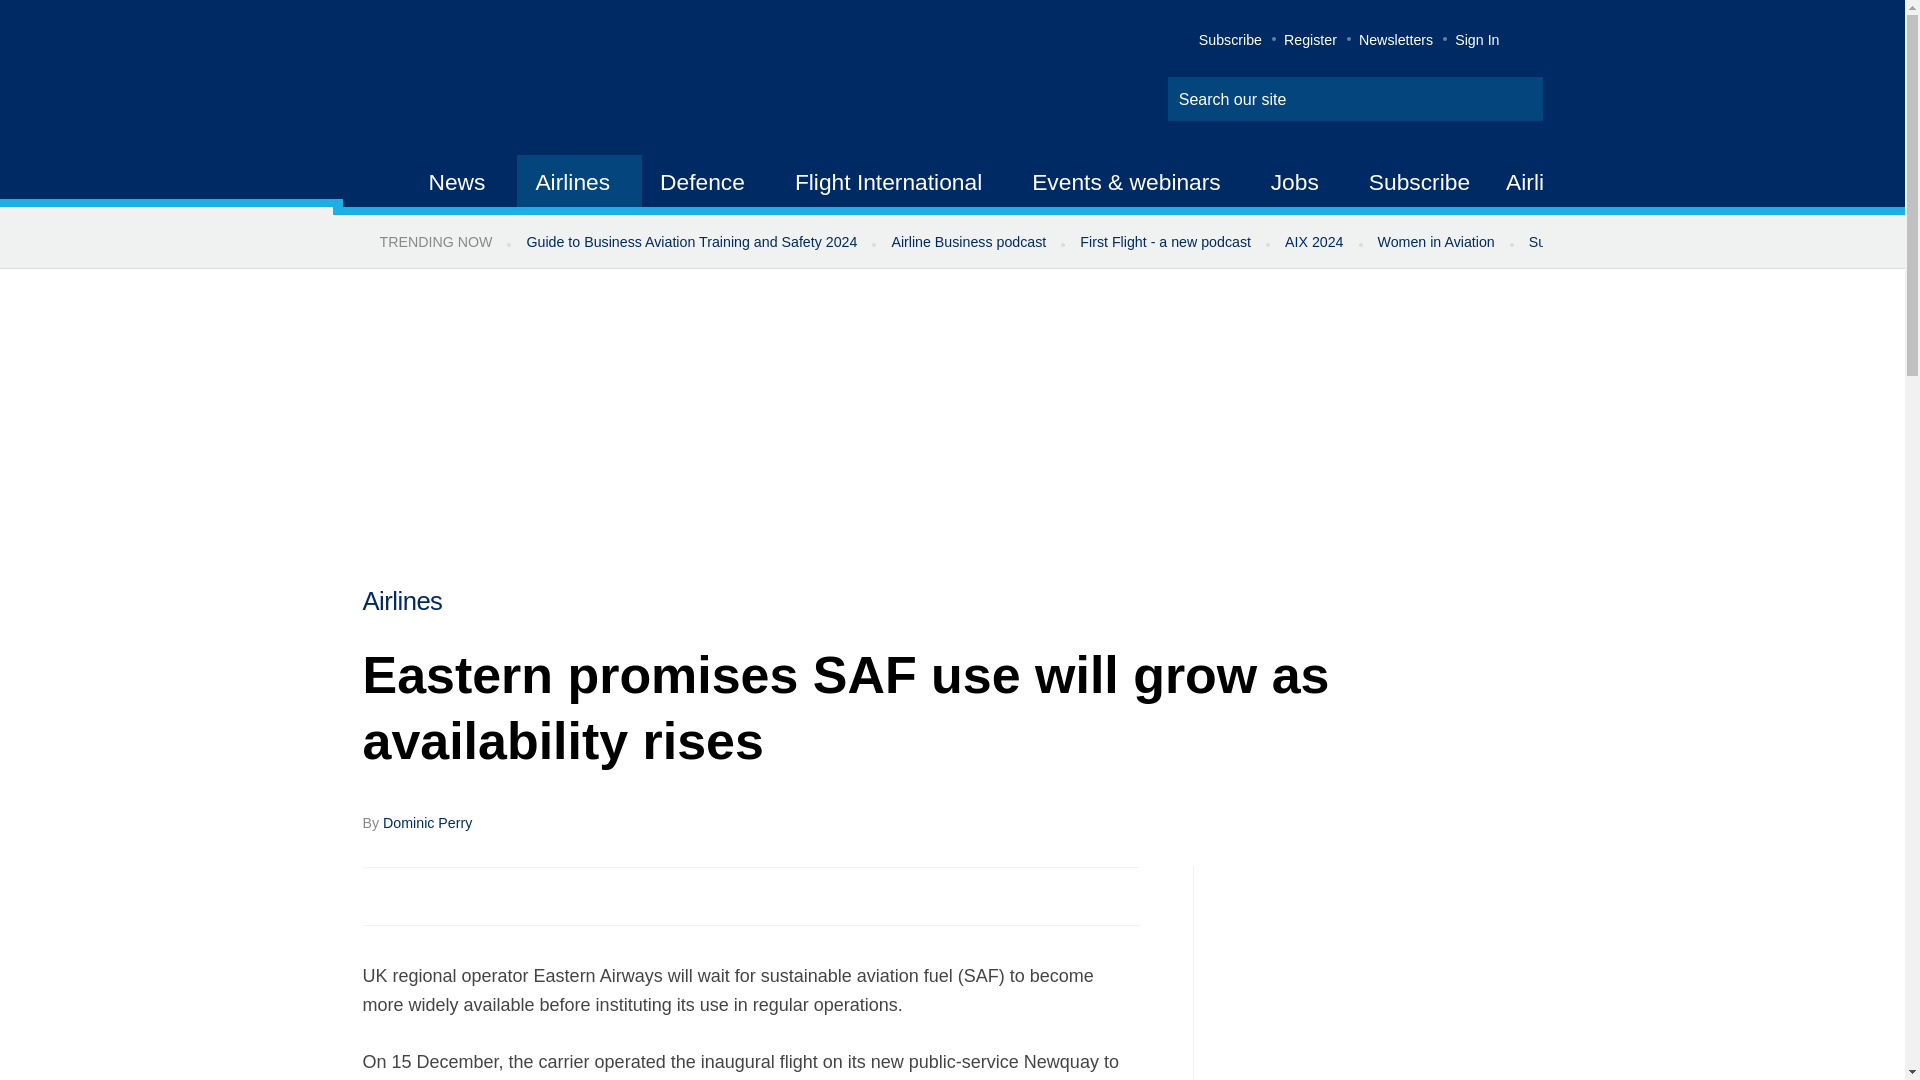  What do you see at coordinates (968, 242) in the screenshot?
I see `Airline Business podcast` at bounding box center [968, 242].